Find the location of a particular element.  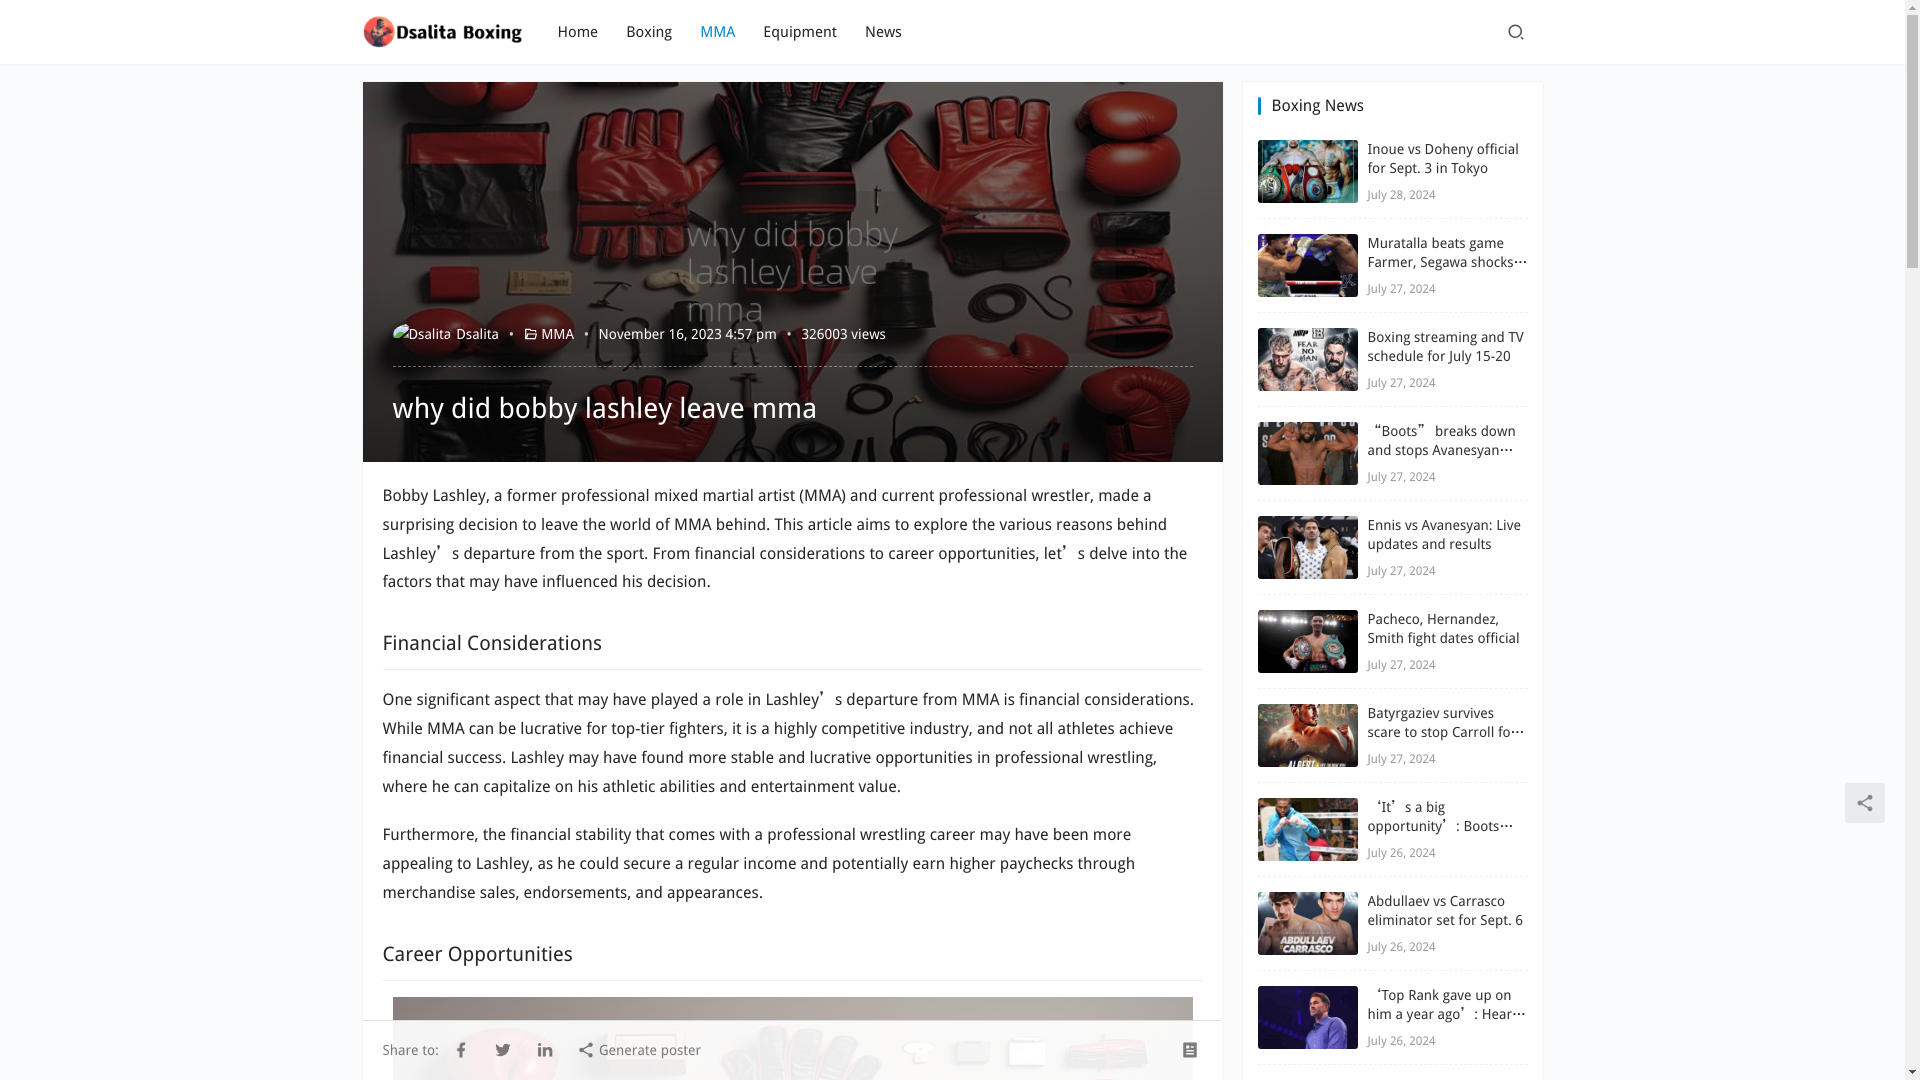

Generate poster is located at coordinates (638, 1049).